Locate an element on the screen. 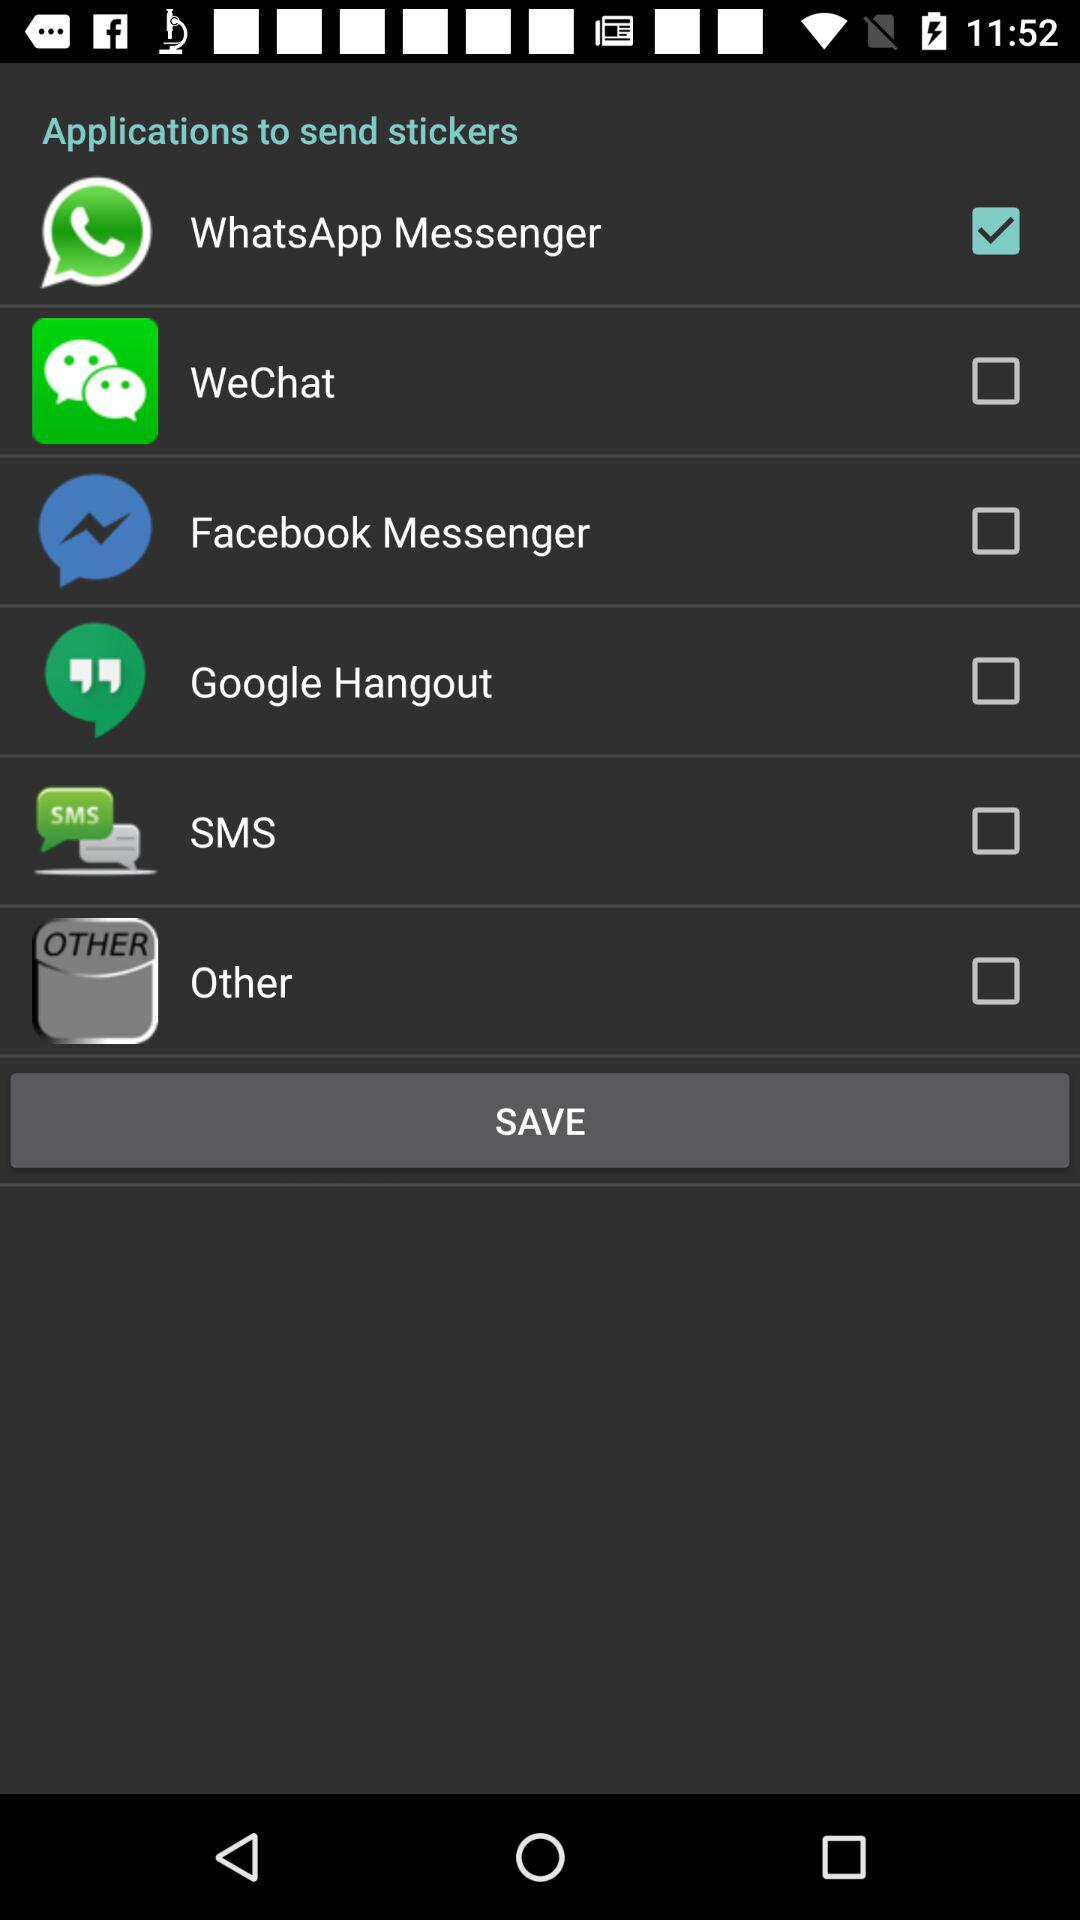 Image resolution: width=1080 pixels, height=1920 pixels. scroll to the facebook messenger app is located at coordinates (390, 530).